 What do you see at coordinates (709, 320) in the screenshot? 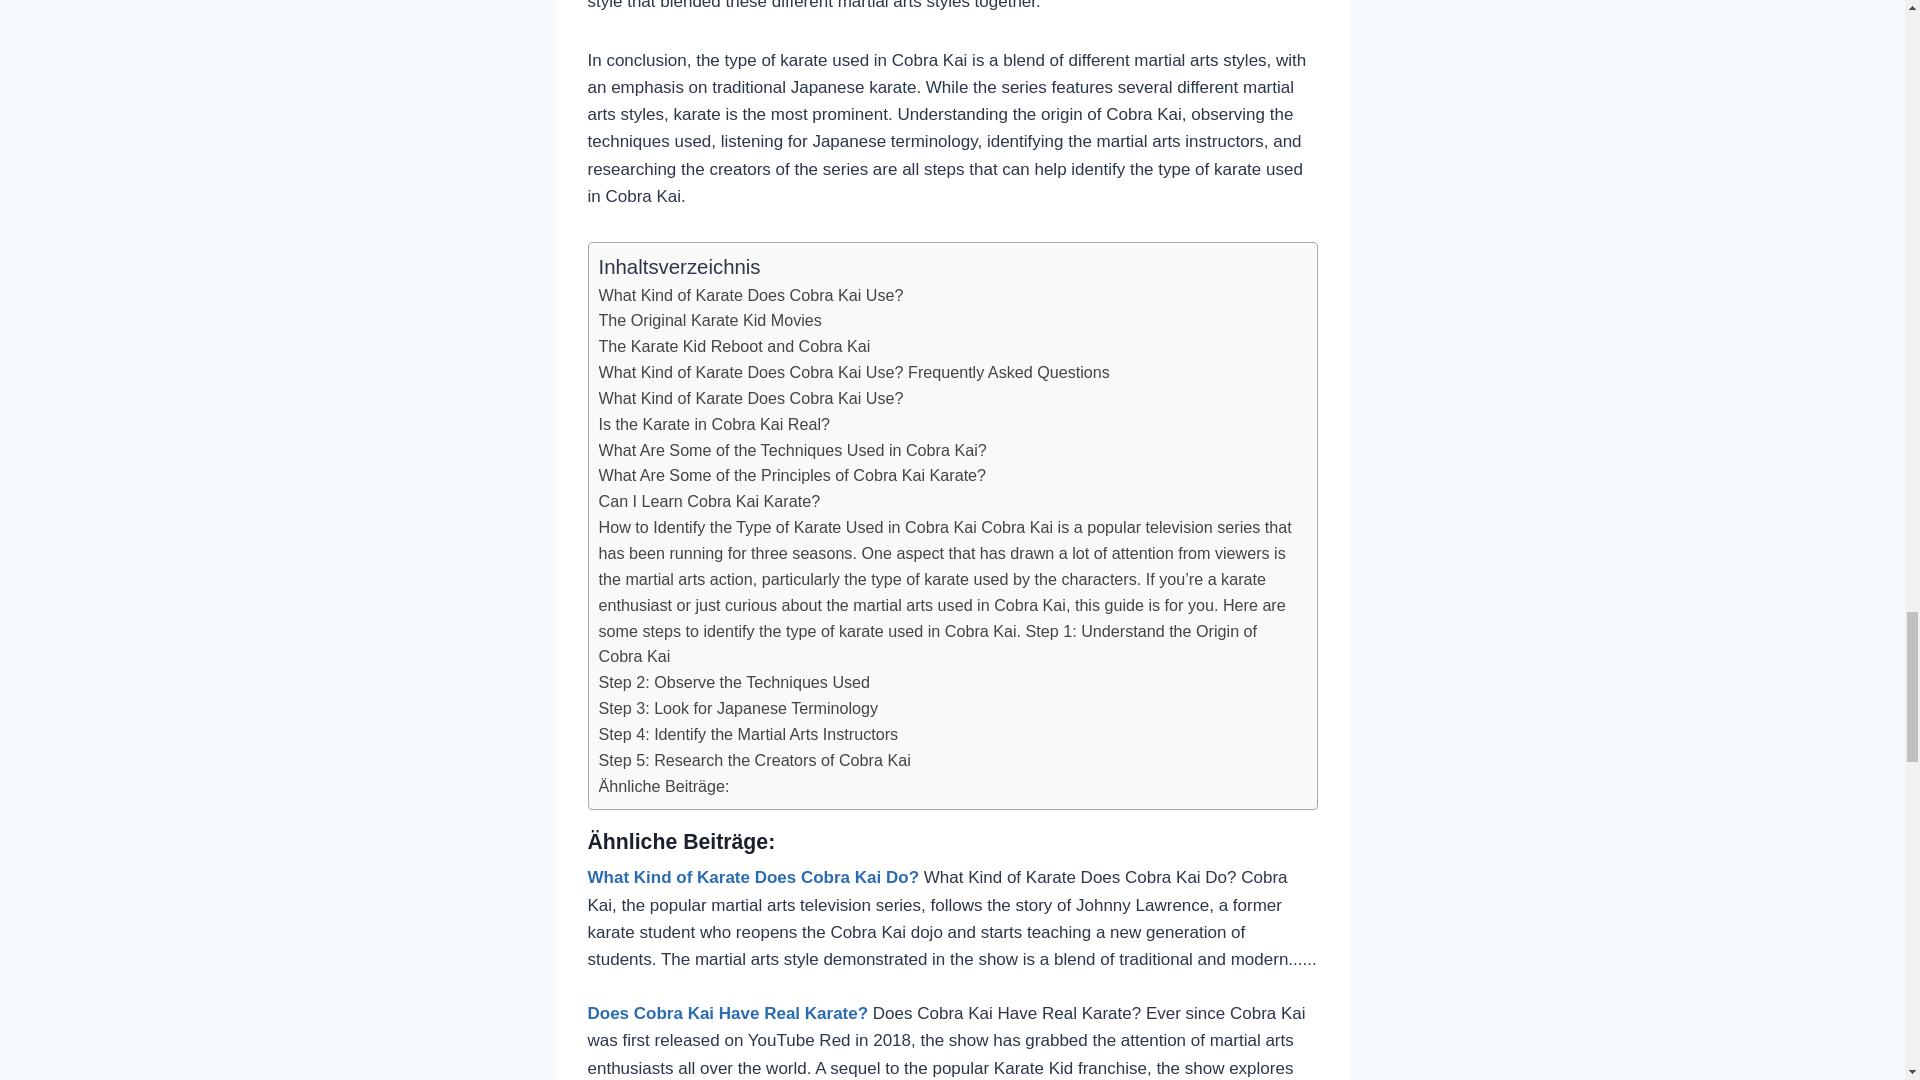
I see `The Original Karate Kid Movies` at bounding box center [709, 320].